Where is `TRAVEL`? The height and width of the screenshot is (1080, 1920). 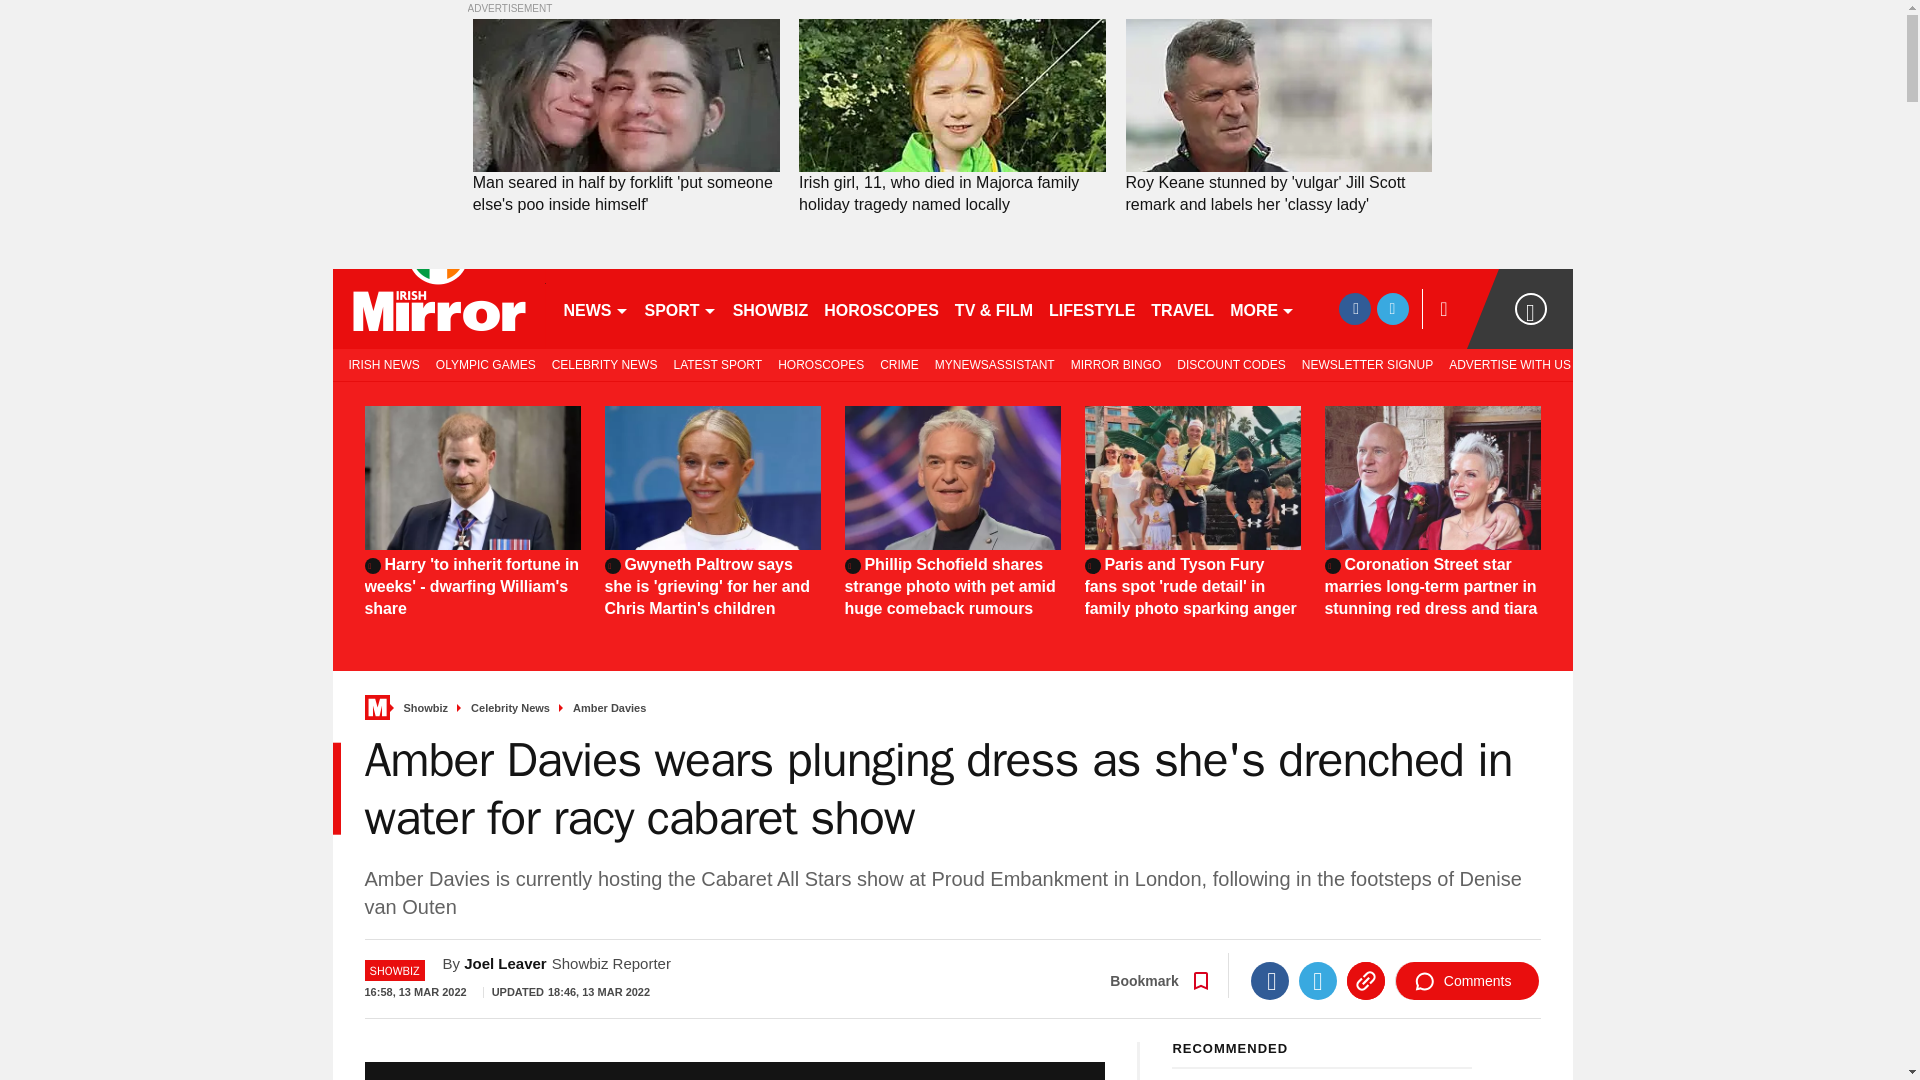
TRAVEL is located at coordinates (1182, 308).